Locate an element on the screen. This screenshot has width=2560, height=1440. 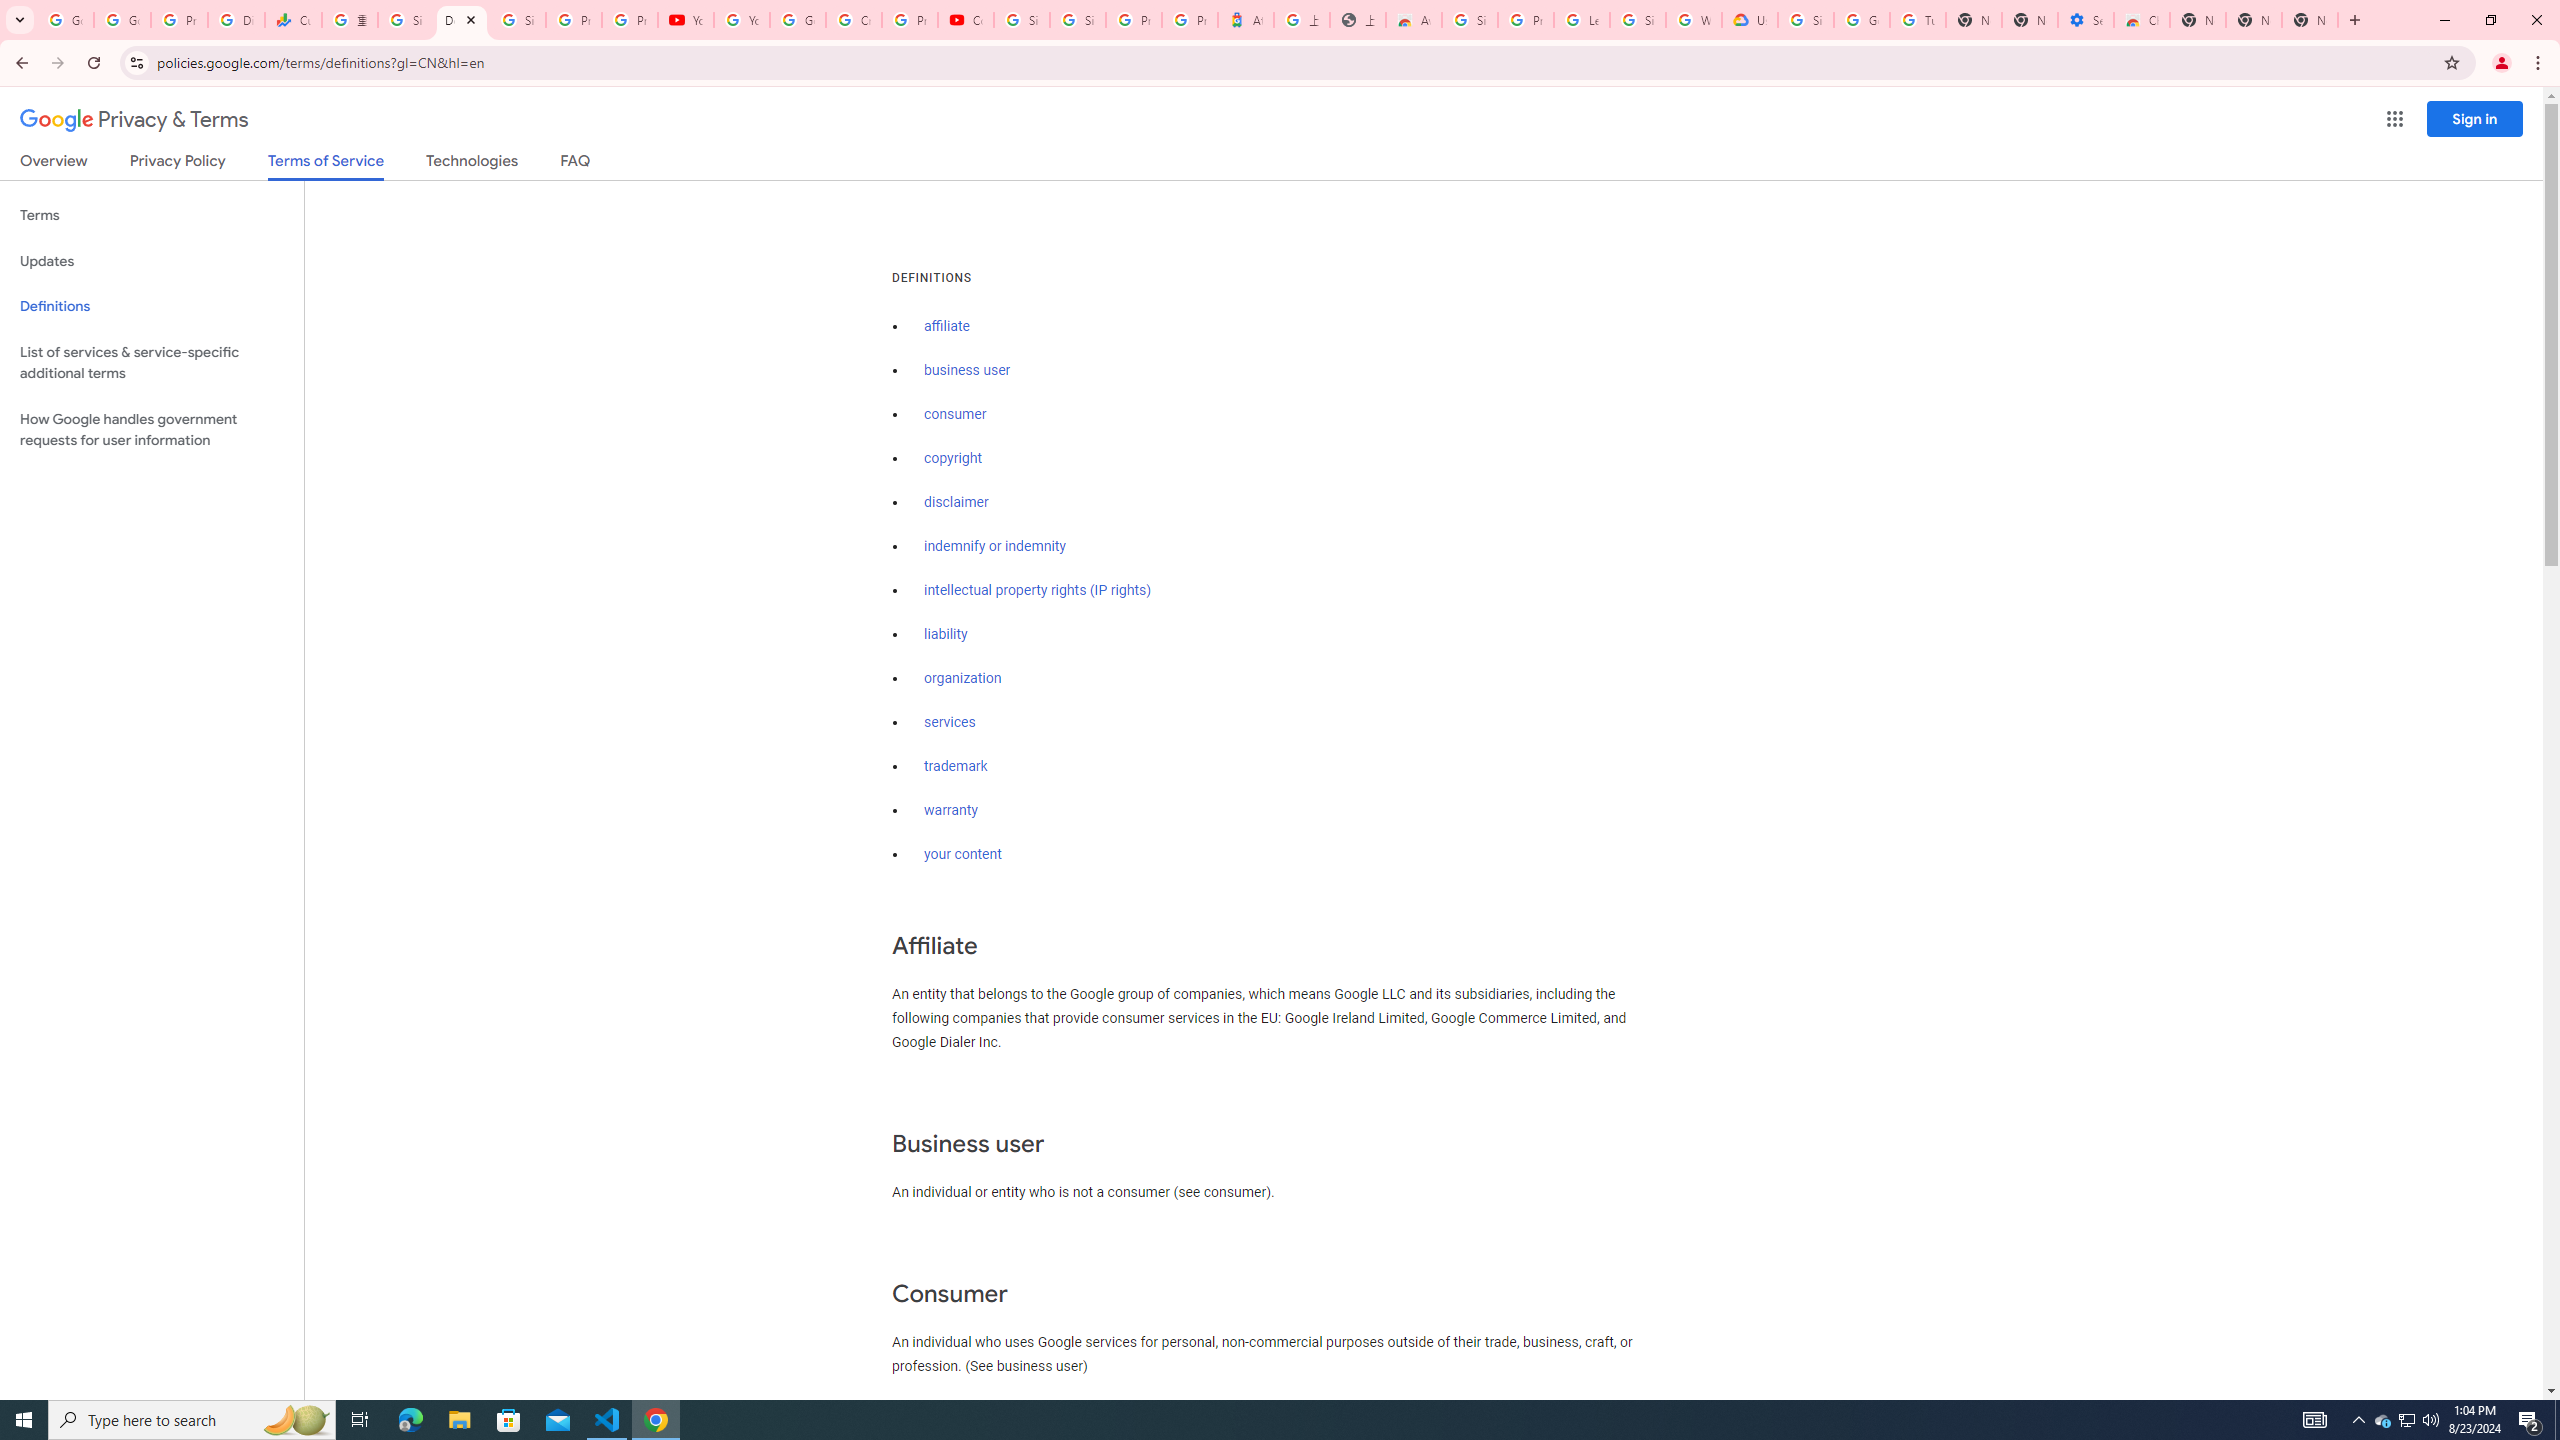
Sign in - Google Accounts is located at coordinates (1022, 20).